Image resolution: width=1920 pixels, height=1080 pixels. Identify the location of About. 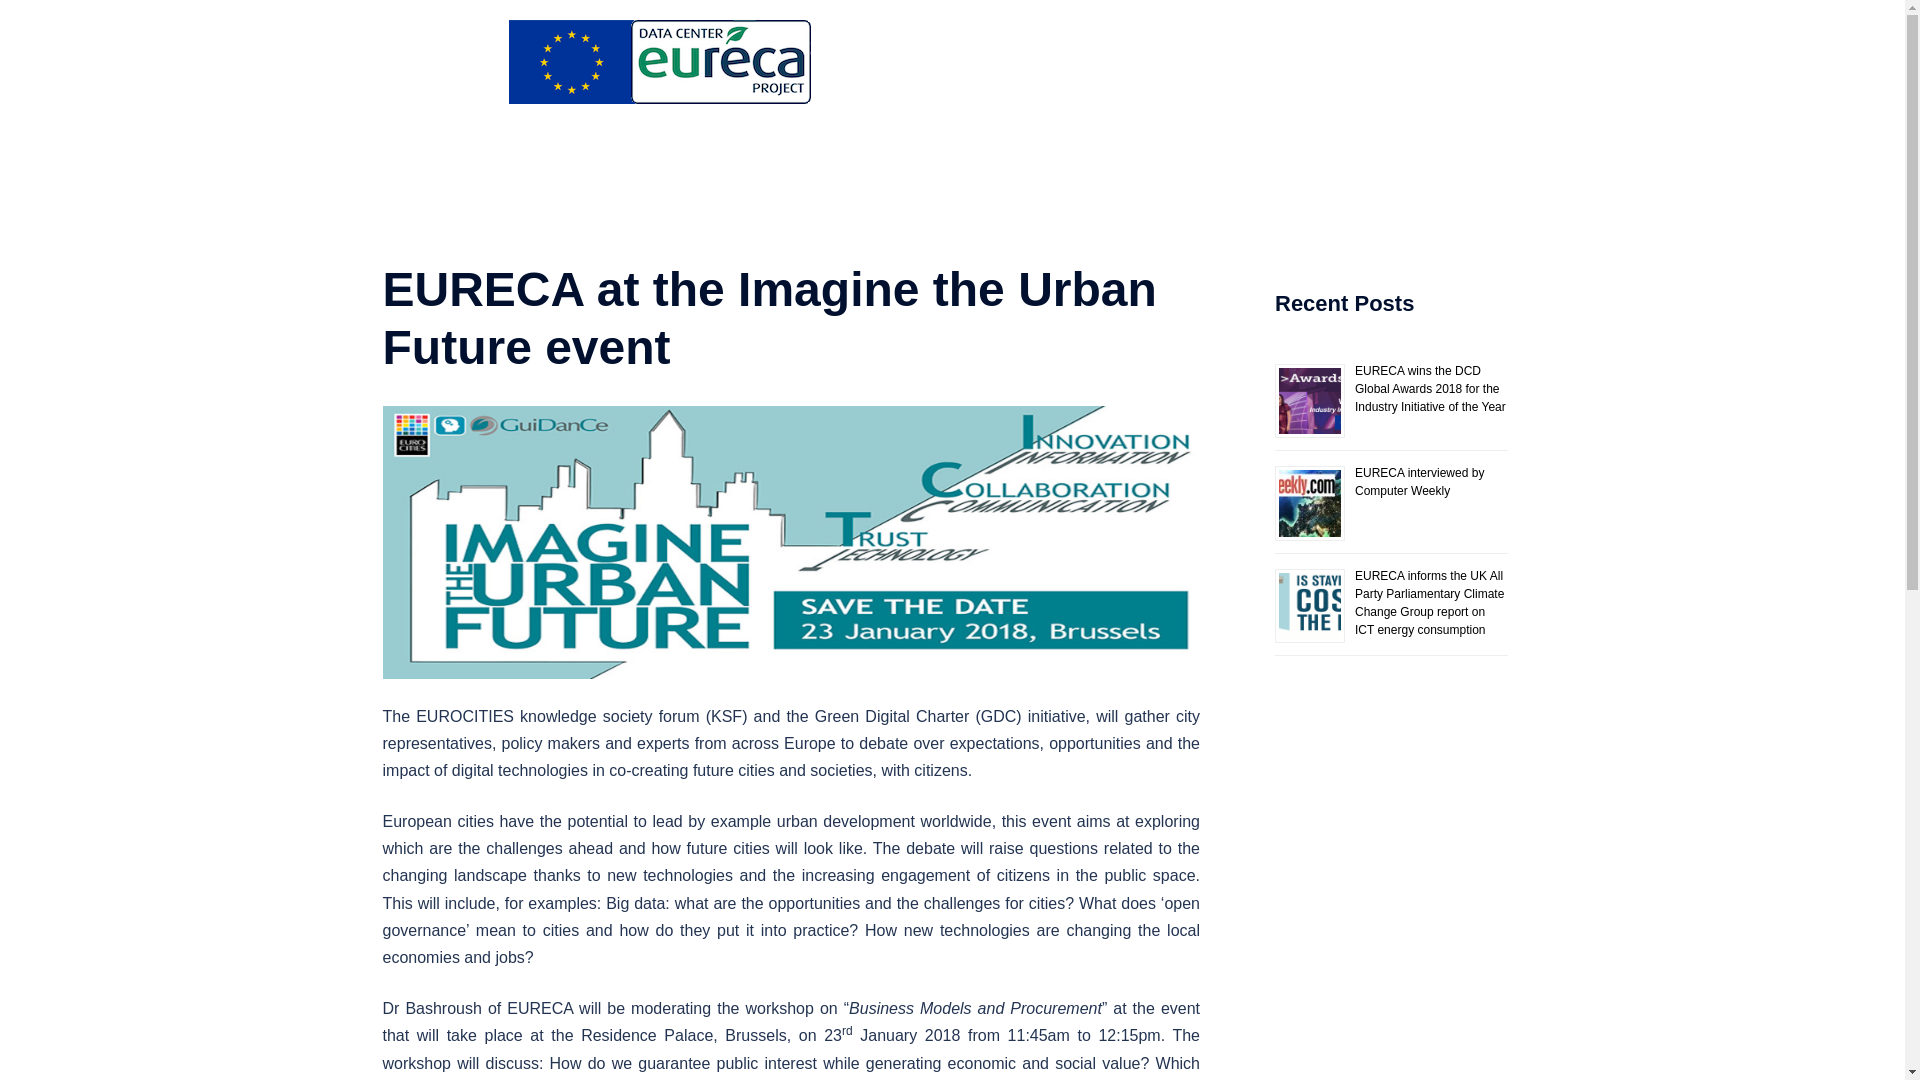
(1080, 64).